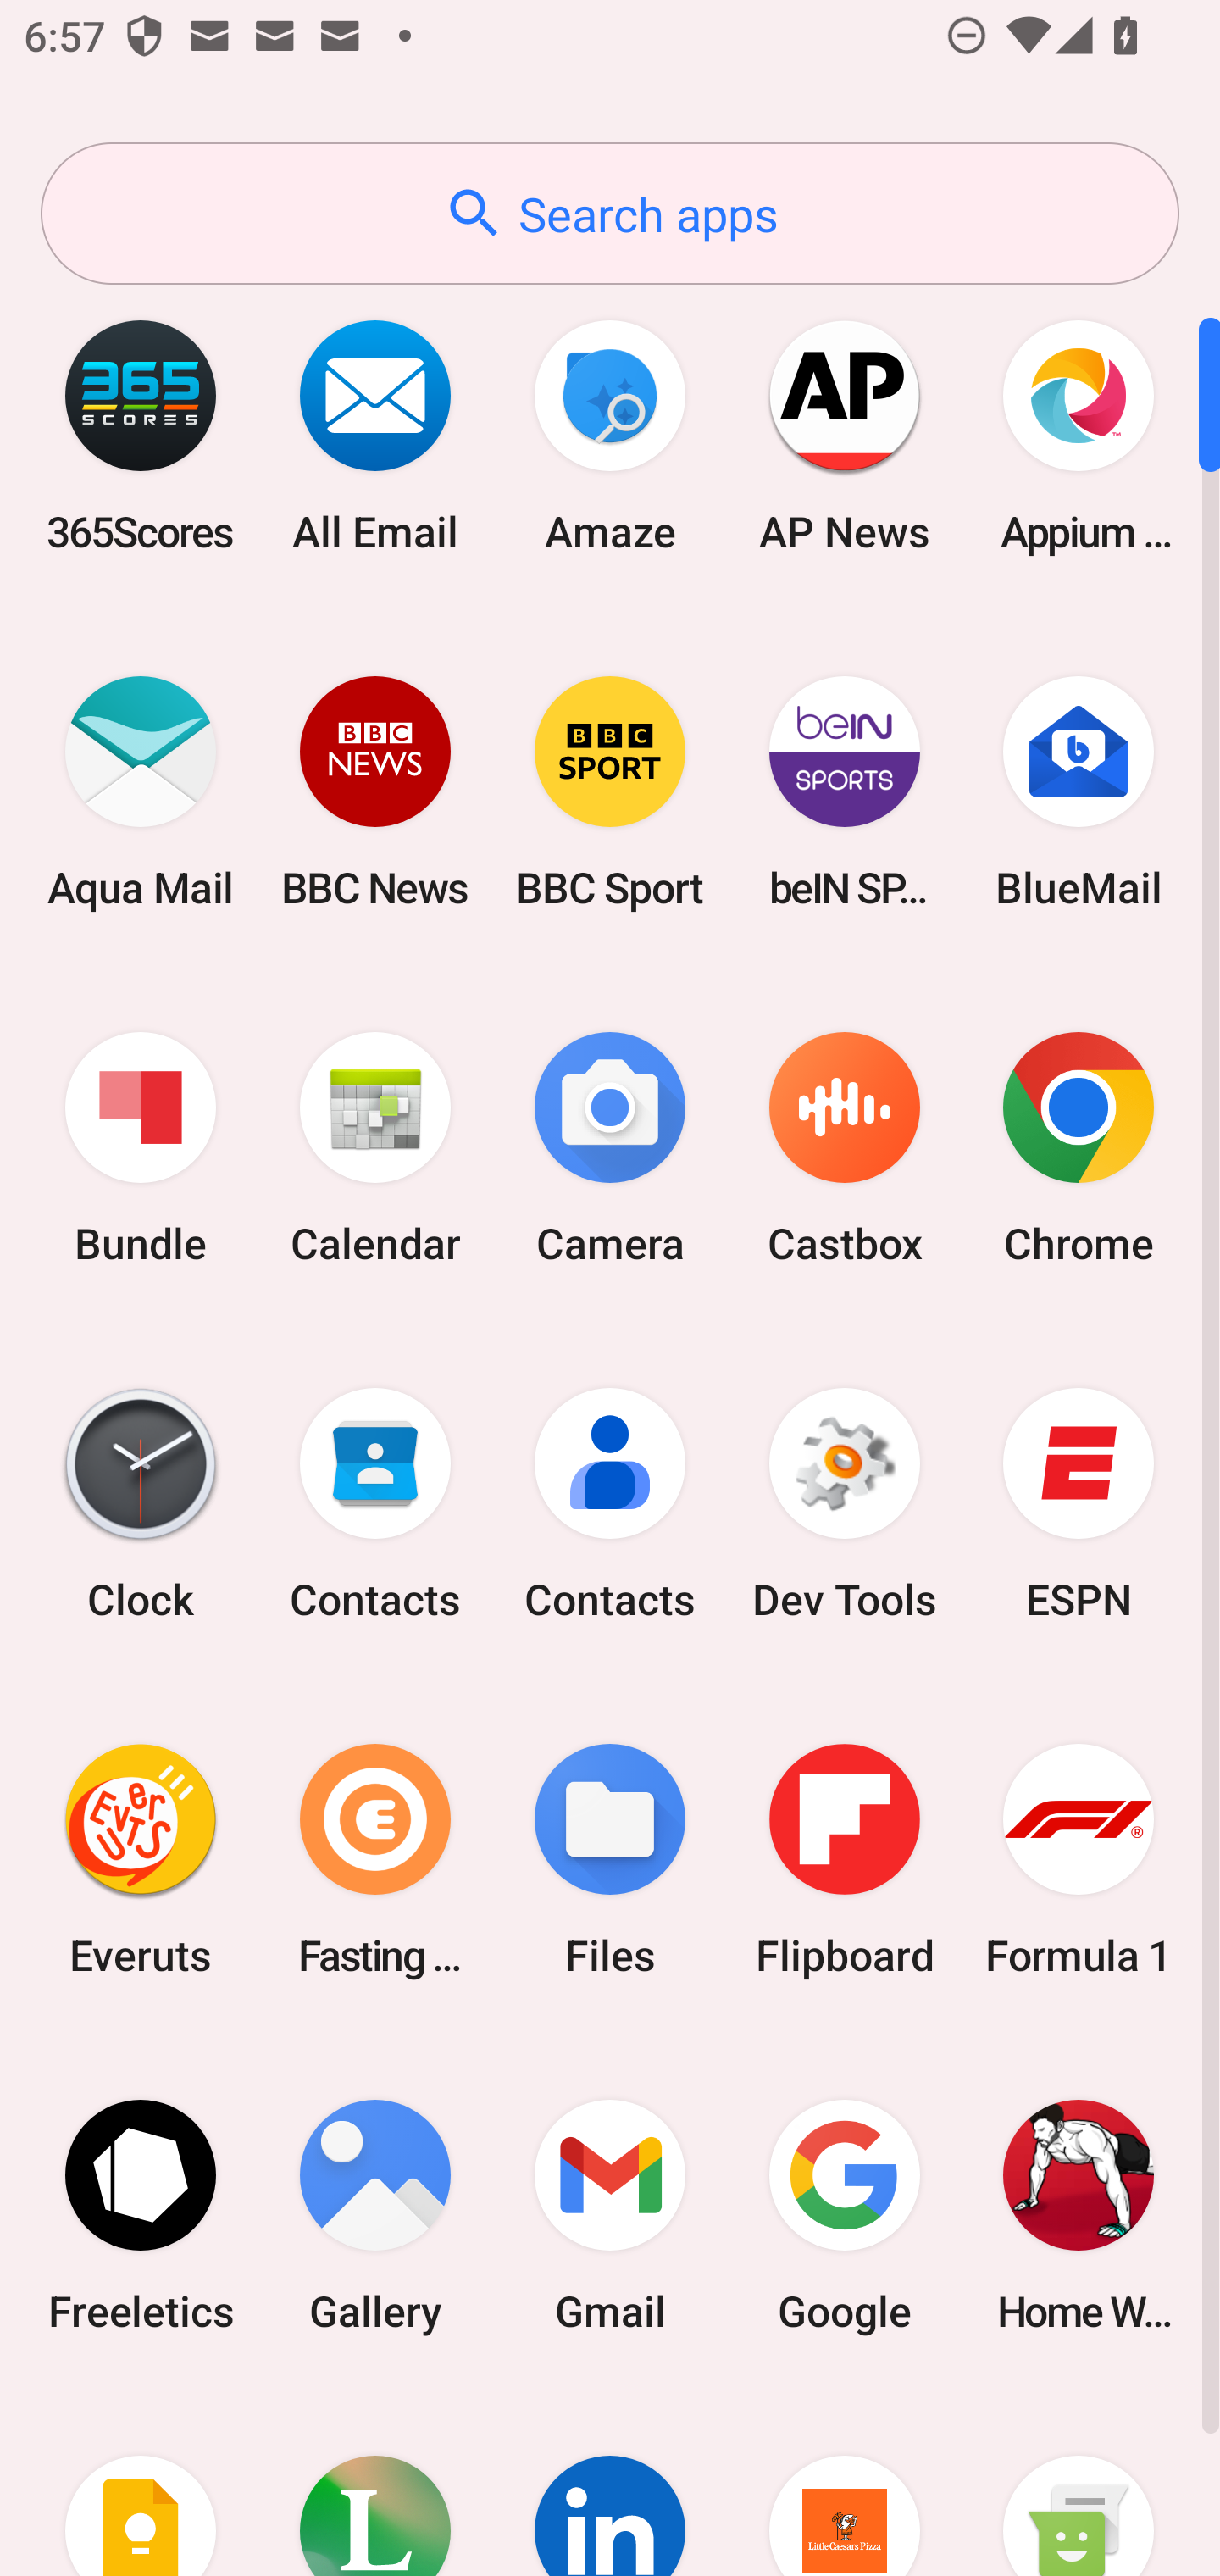 The height and width of the screenshot is (2576, 1220). What do you see at coordinates (375, 1859) in the screenshot?
I see `Fasting Coach` at bounding box center [375, 1859].